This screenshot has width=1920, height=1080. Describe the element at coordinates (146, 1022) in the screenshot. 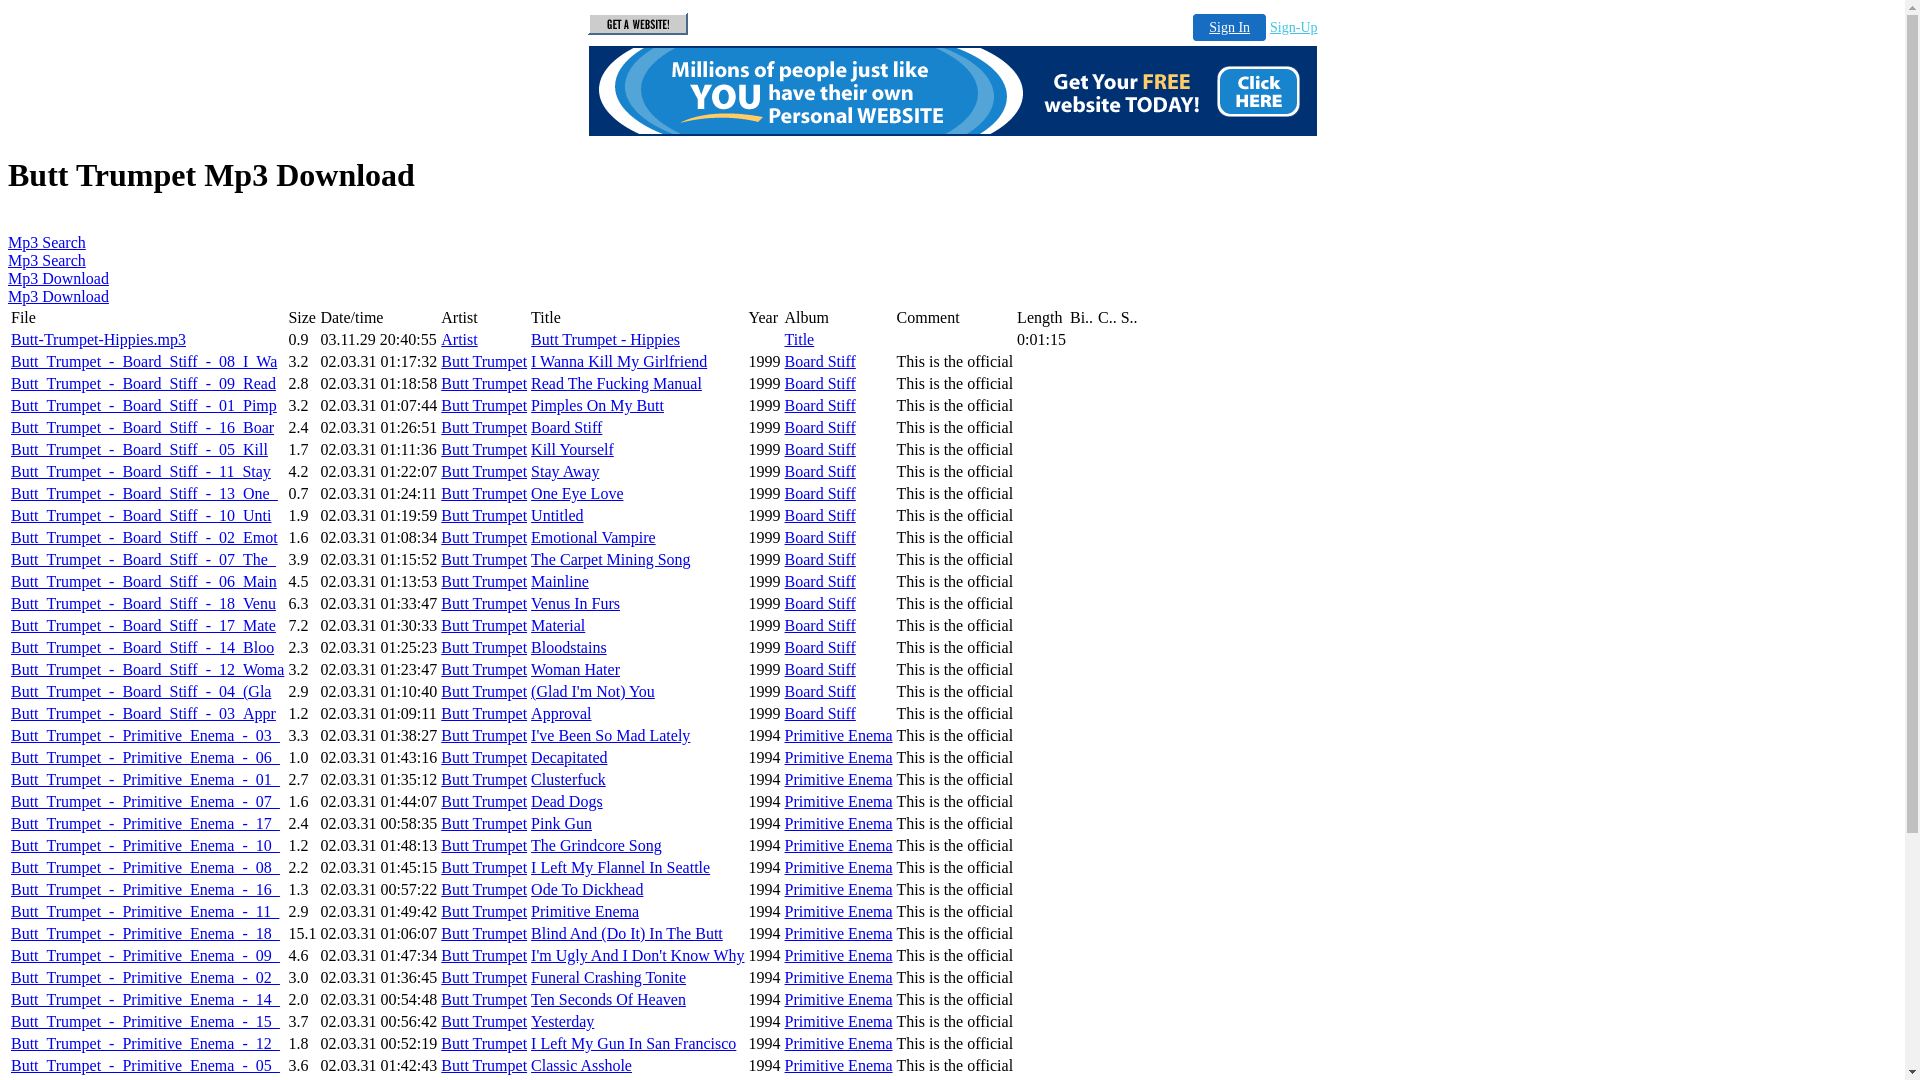

I see `Butt_Trumpet_-_Primitive_Enema_-_15_` at that location.